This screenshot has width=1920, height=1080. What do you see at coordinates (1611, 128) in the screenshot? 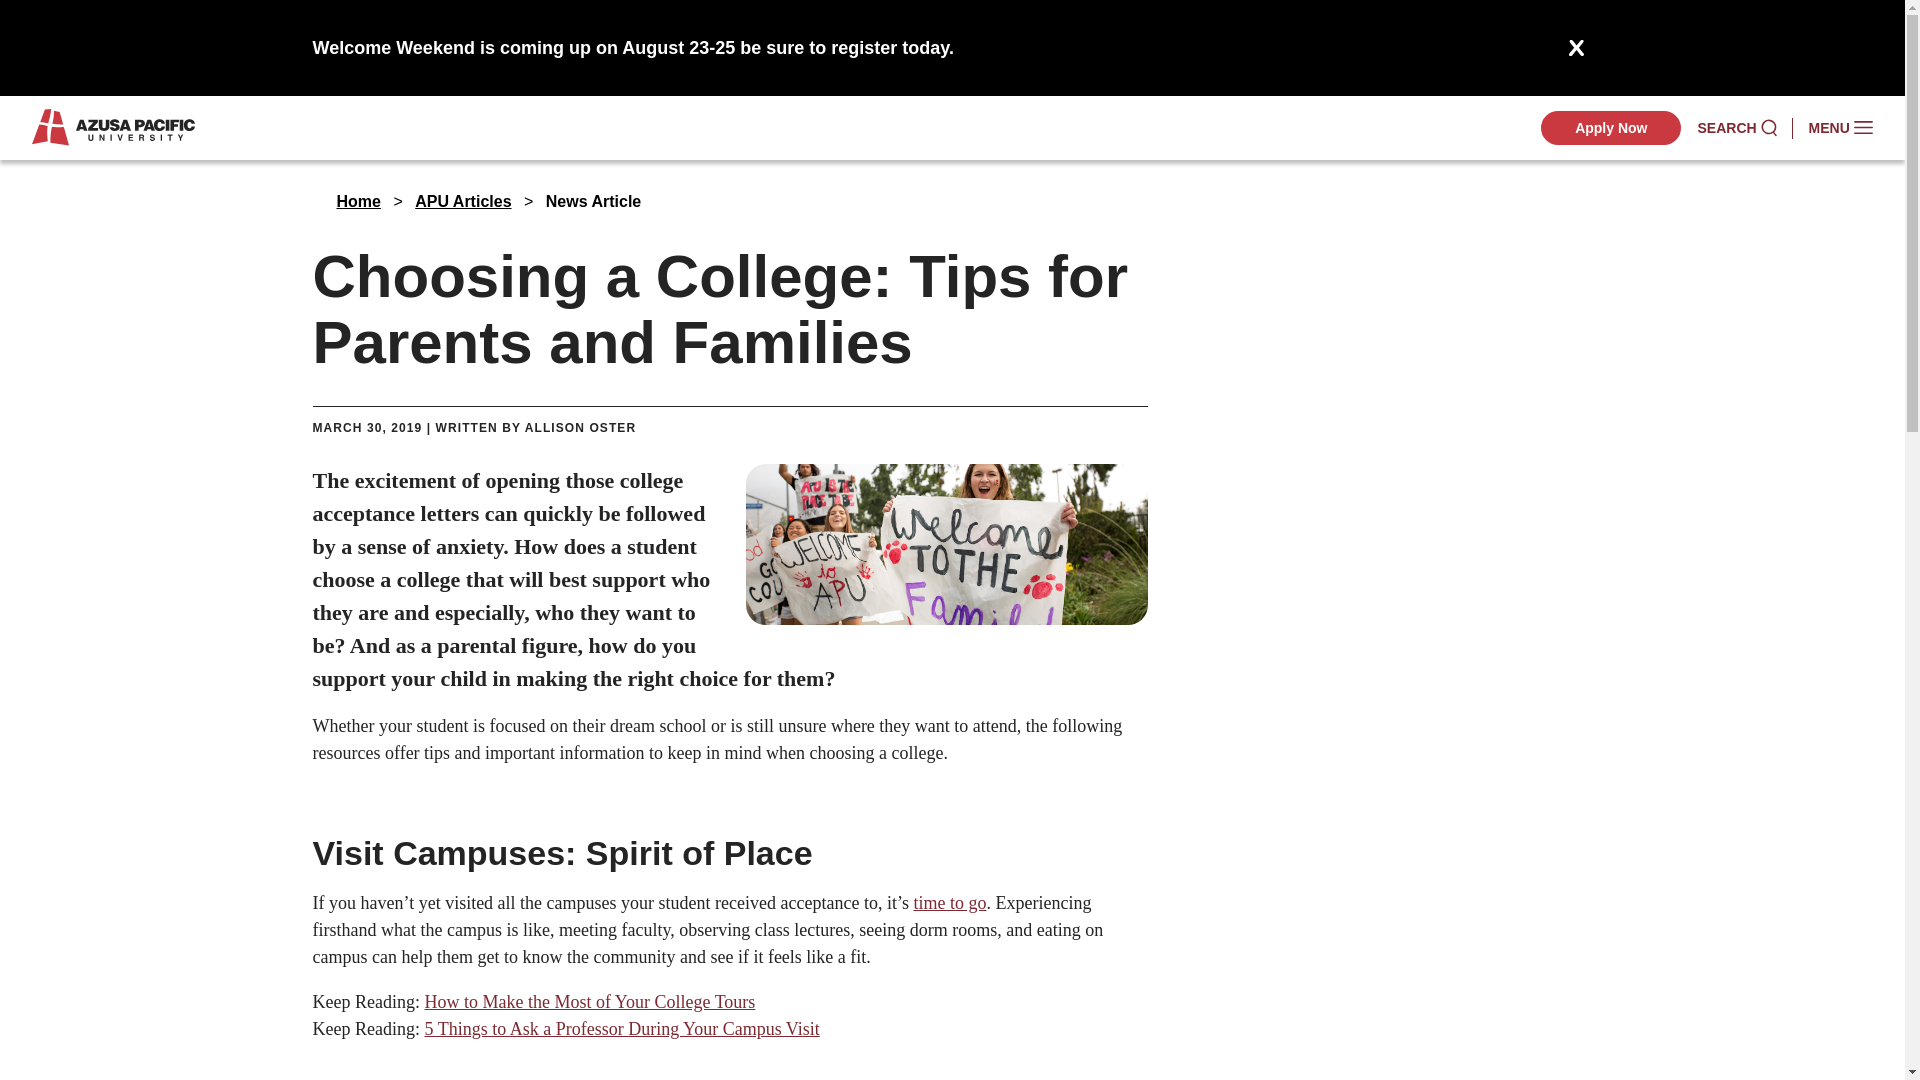
I see `Apply Now` at bounding box center [1611, 128].